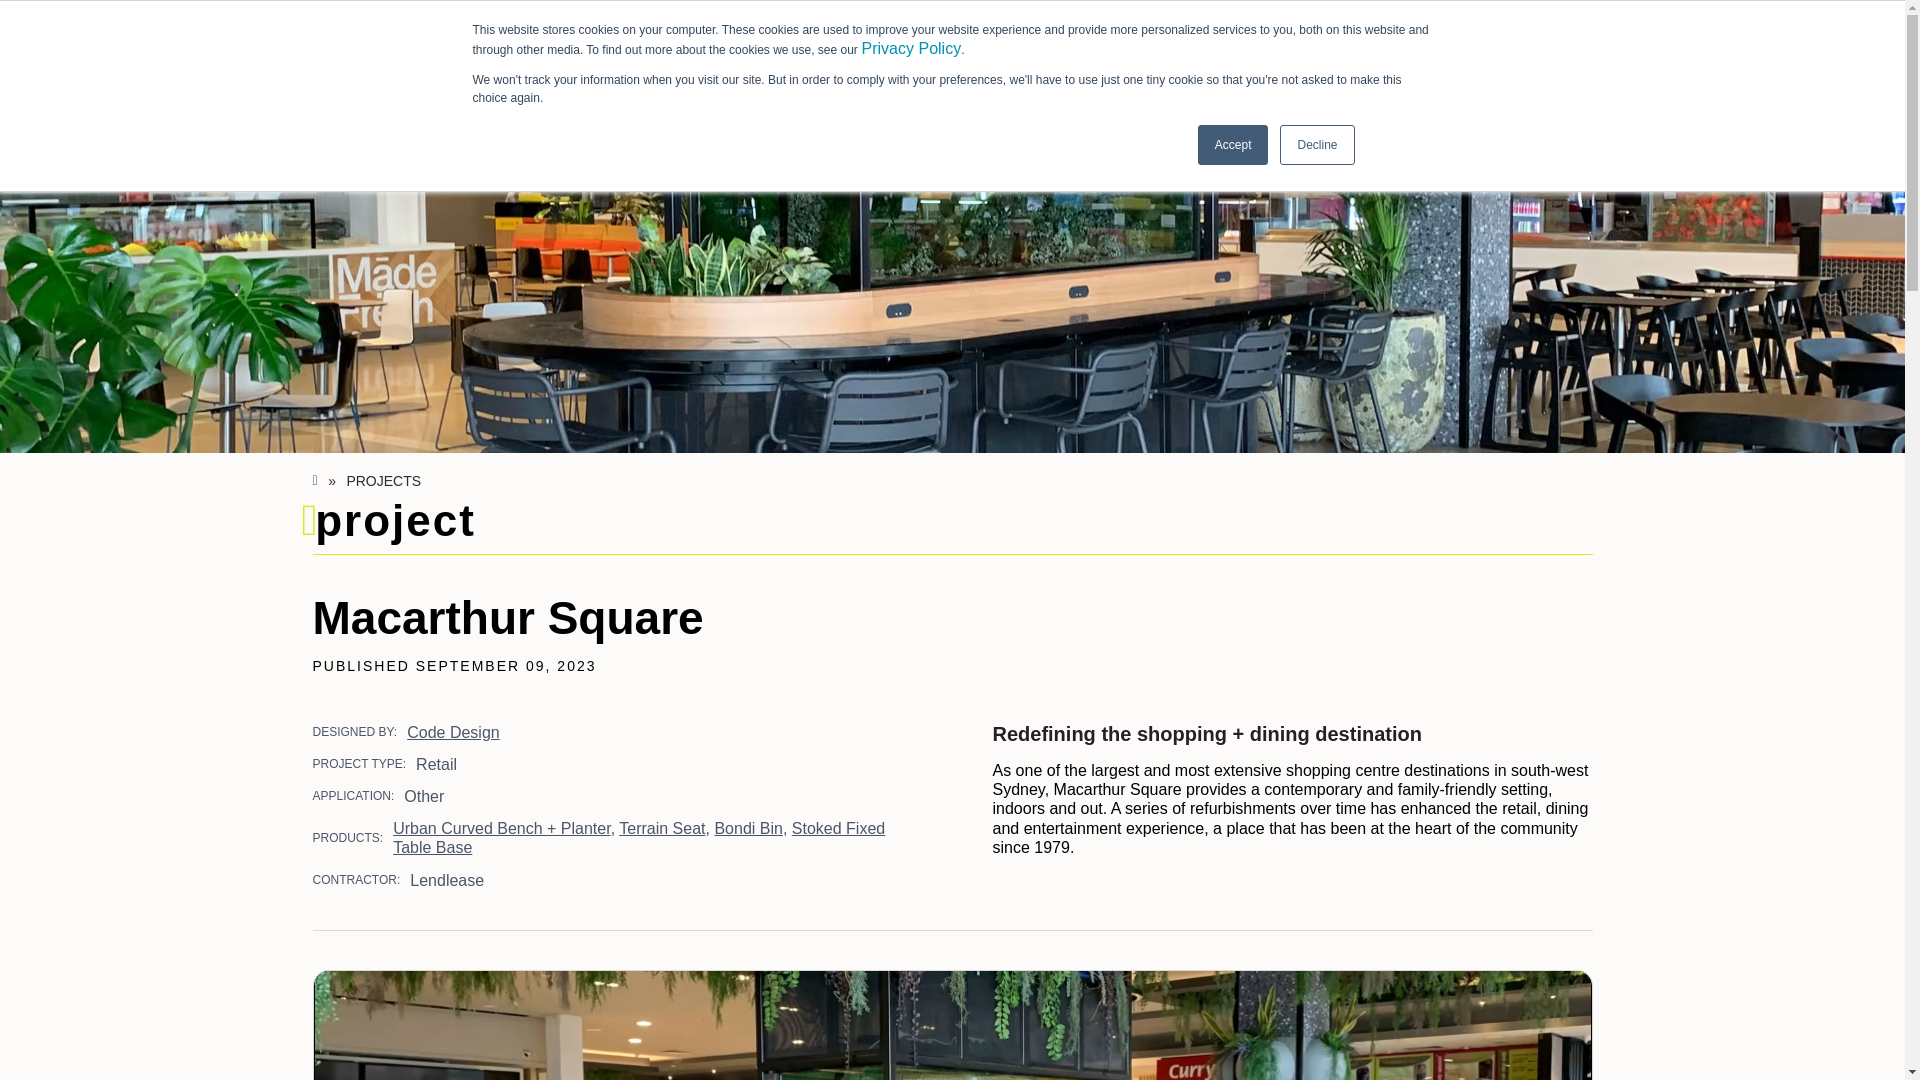  I want to click on projects, so click(1078, 42).